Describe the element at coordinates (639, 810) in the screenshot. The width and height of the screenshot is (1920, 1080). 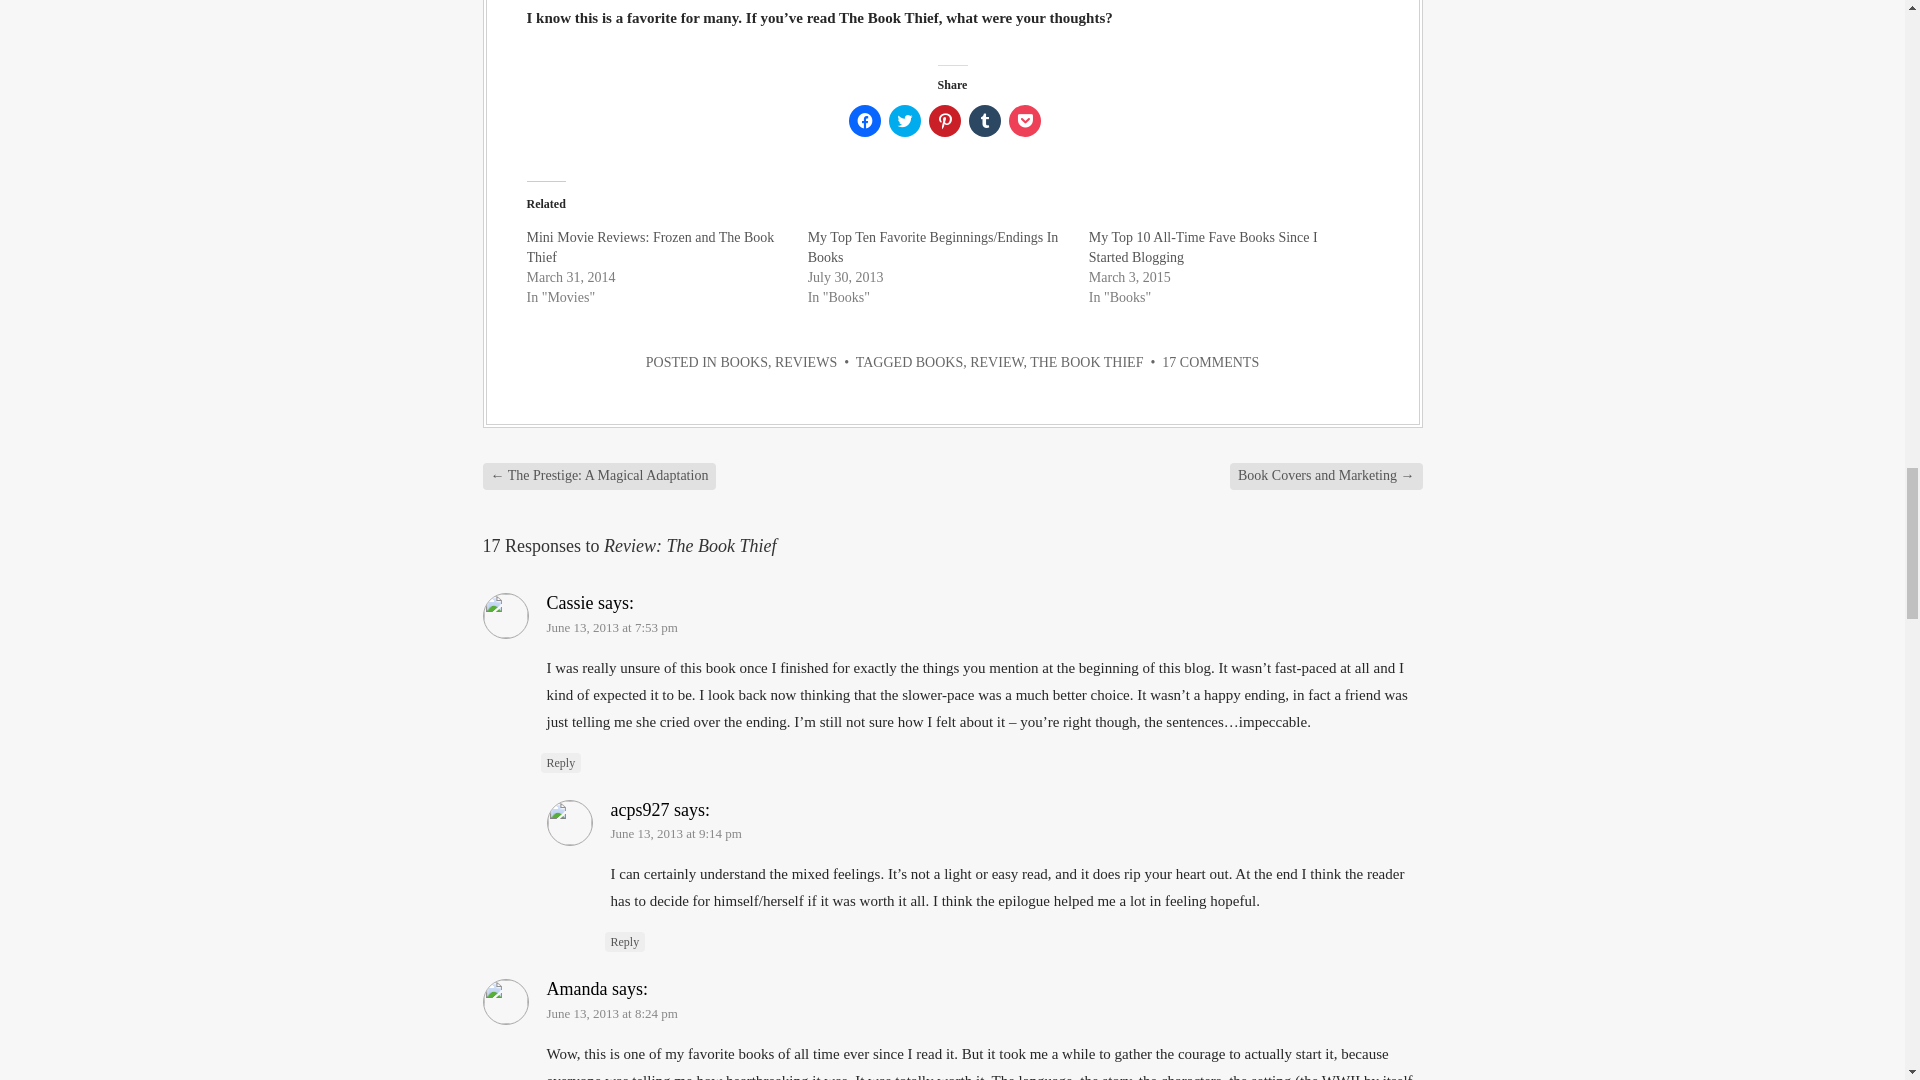
I see `acps927` at that location.